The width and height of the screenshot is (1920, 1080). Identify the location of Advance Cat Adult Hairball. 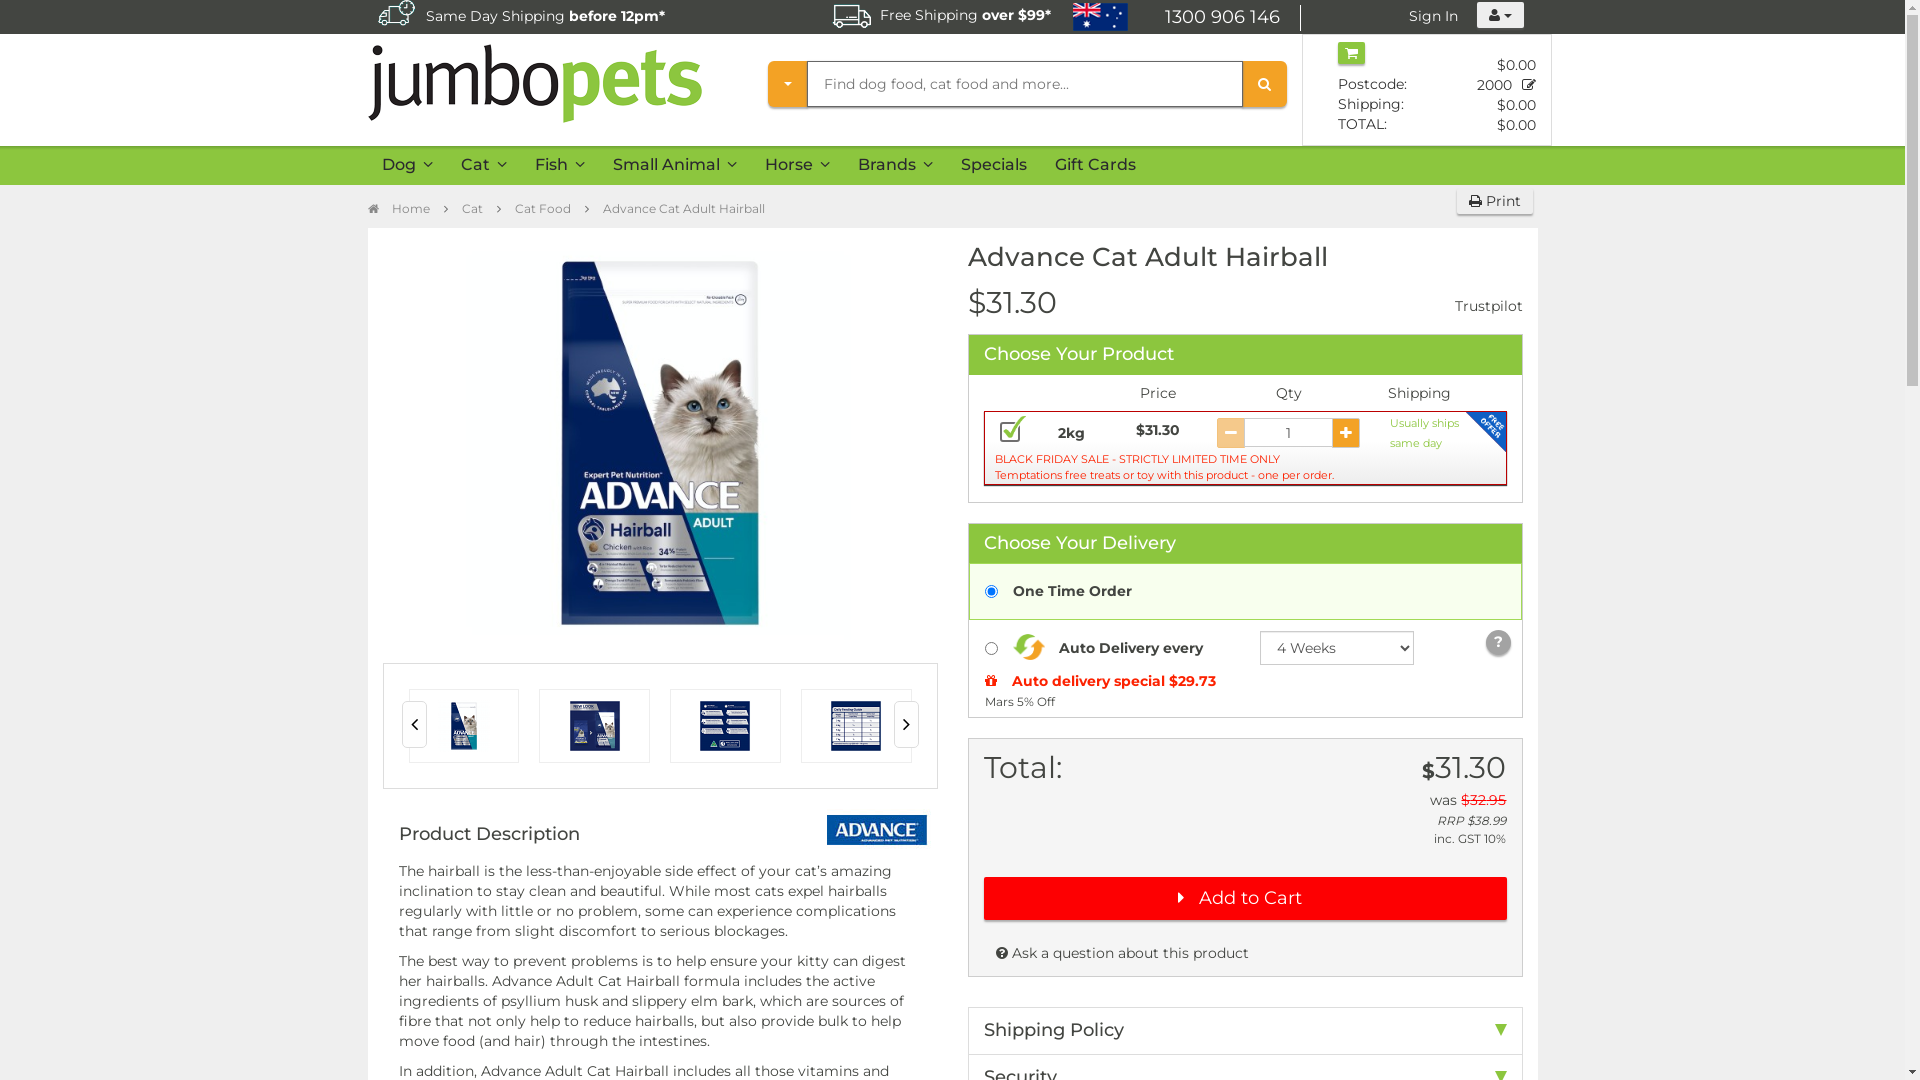
(660, 443).